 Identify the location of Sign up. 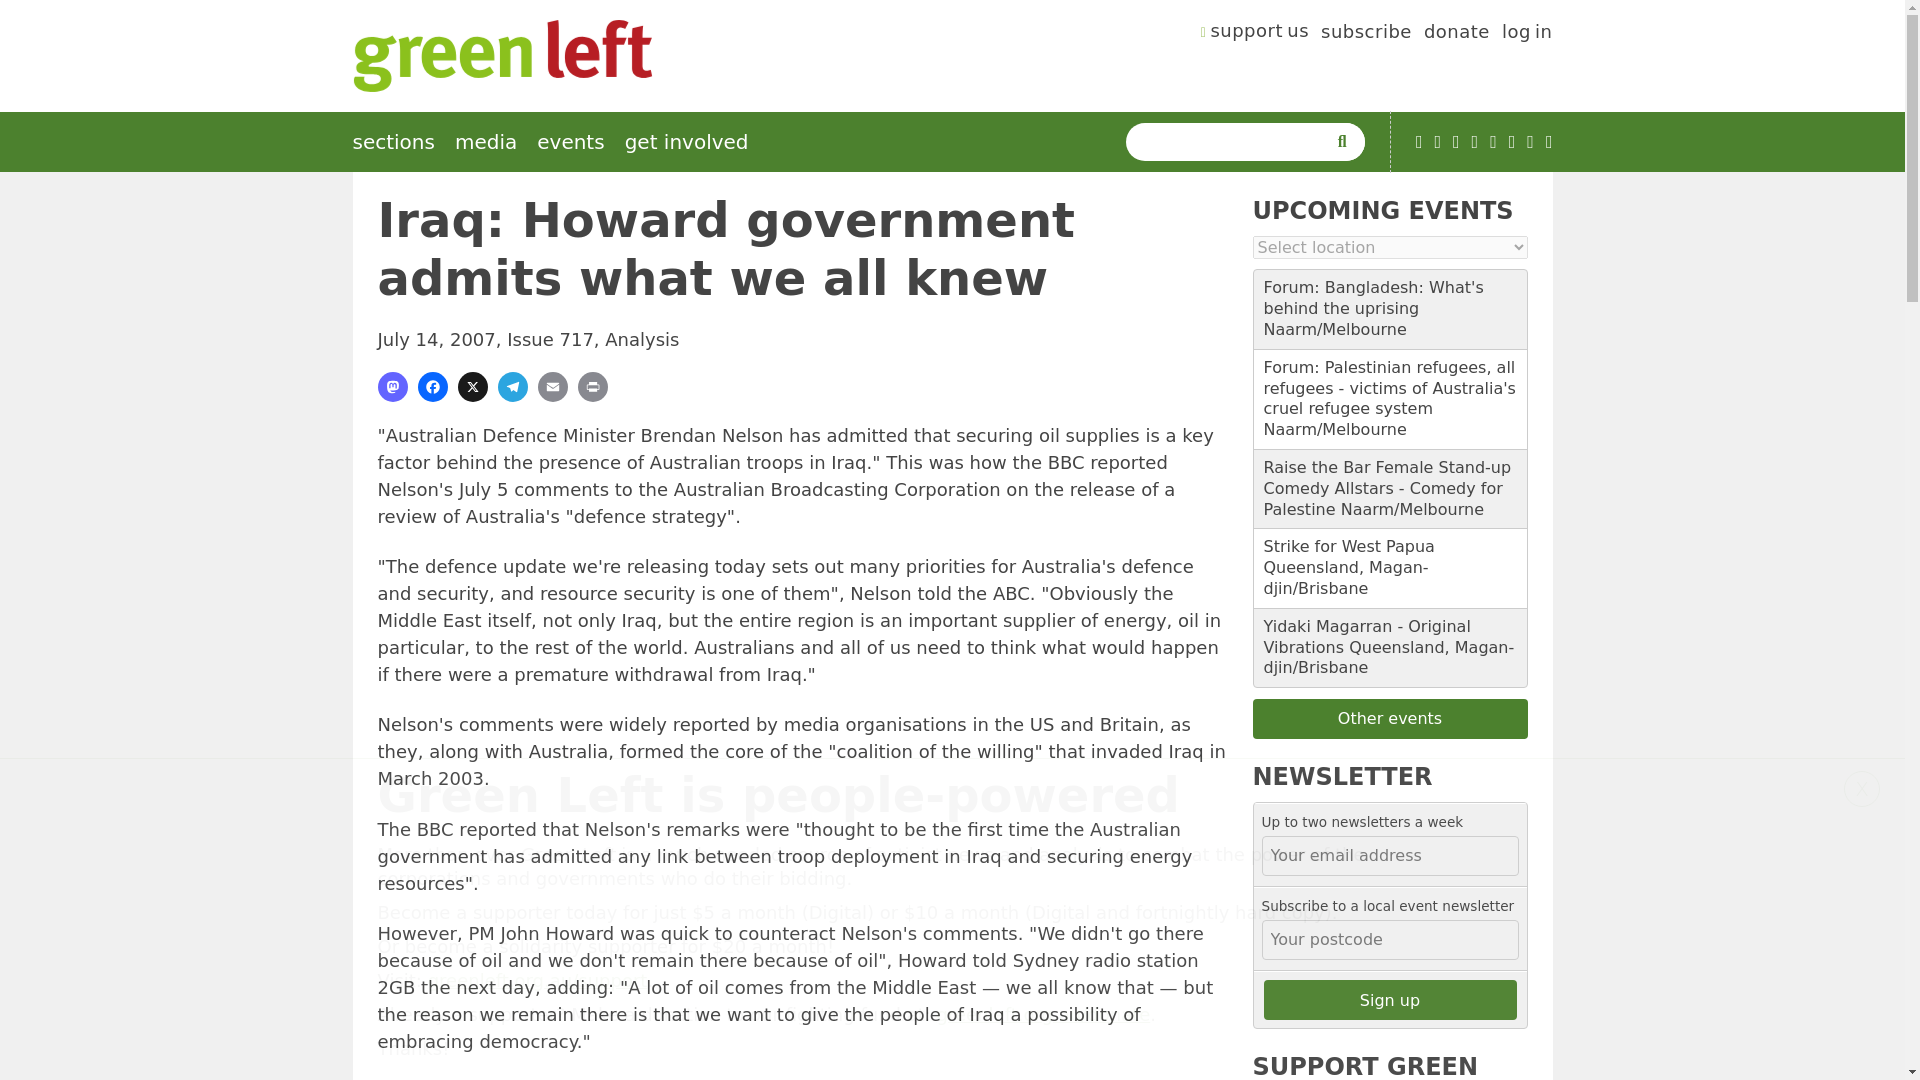
(1390, 999).